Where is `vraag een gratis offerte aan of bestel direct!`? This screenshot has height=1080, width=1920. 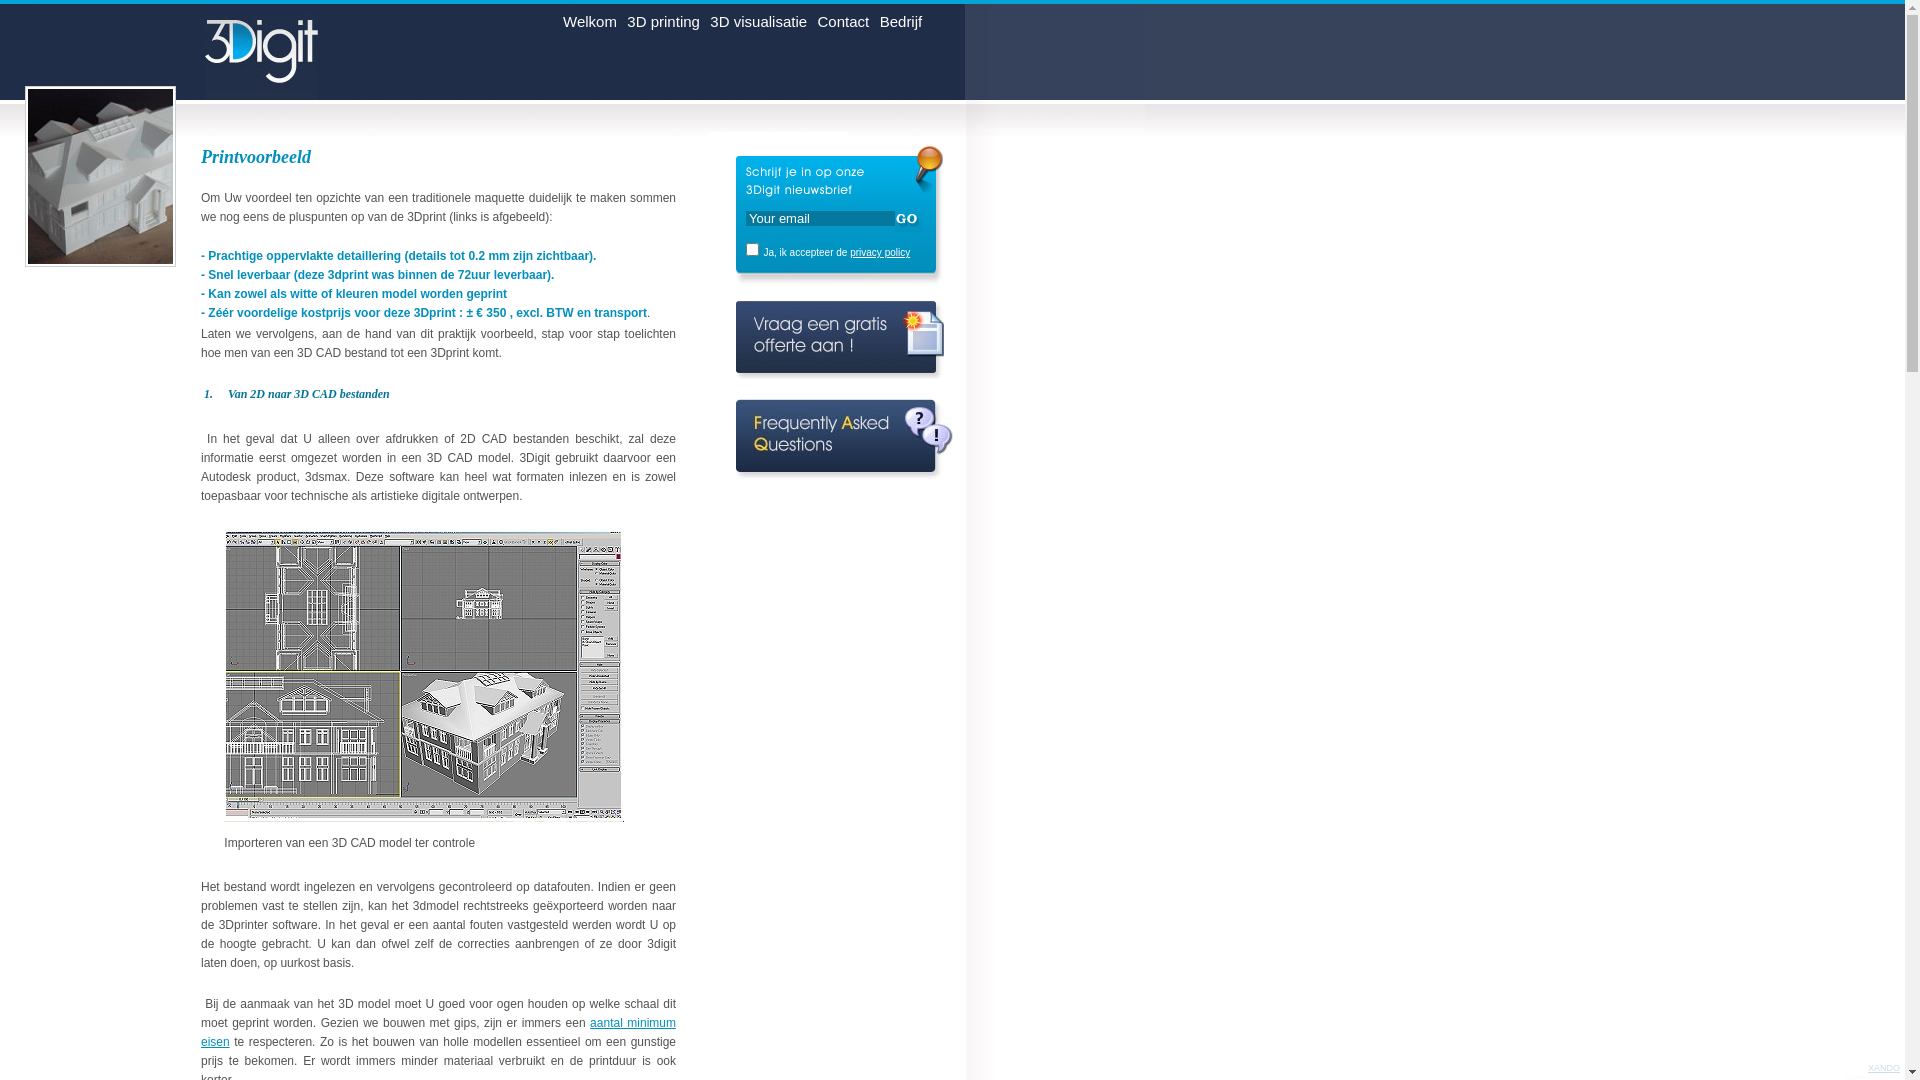 vraag een gratis offerte aan of bestel direct! is located at coordinates (840, 350).